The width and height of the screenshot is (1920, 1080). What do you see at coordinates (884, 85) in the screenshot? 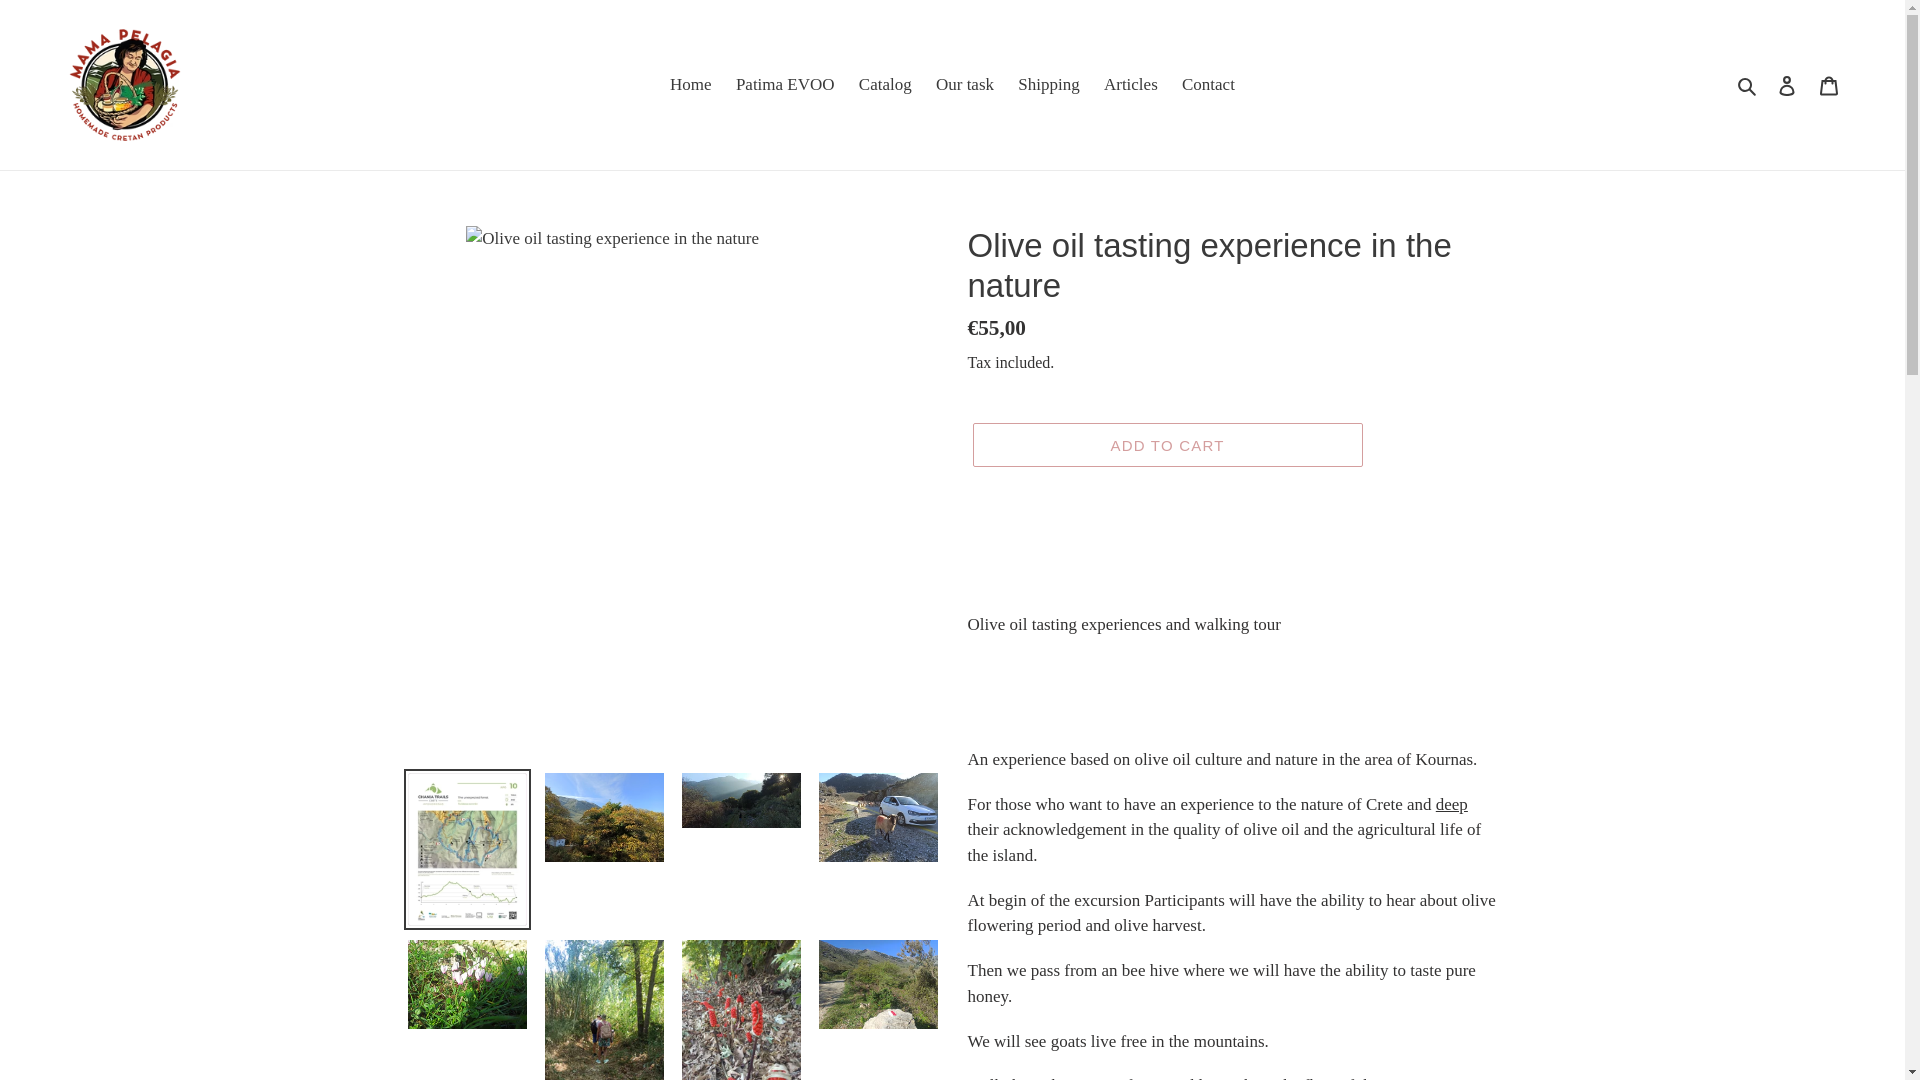
I see `Catalog` at bounding box center [884, 85].